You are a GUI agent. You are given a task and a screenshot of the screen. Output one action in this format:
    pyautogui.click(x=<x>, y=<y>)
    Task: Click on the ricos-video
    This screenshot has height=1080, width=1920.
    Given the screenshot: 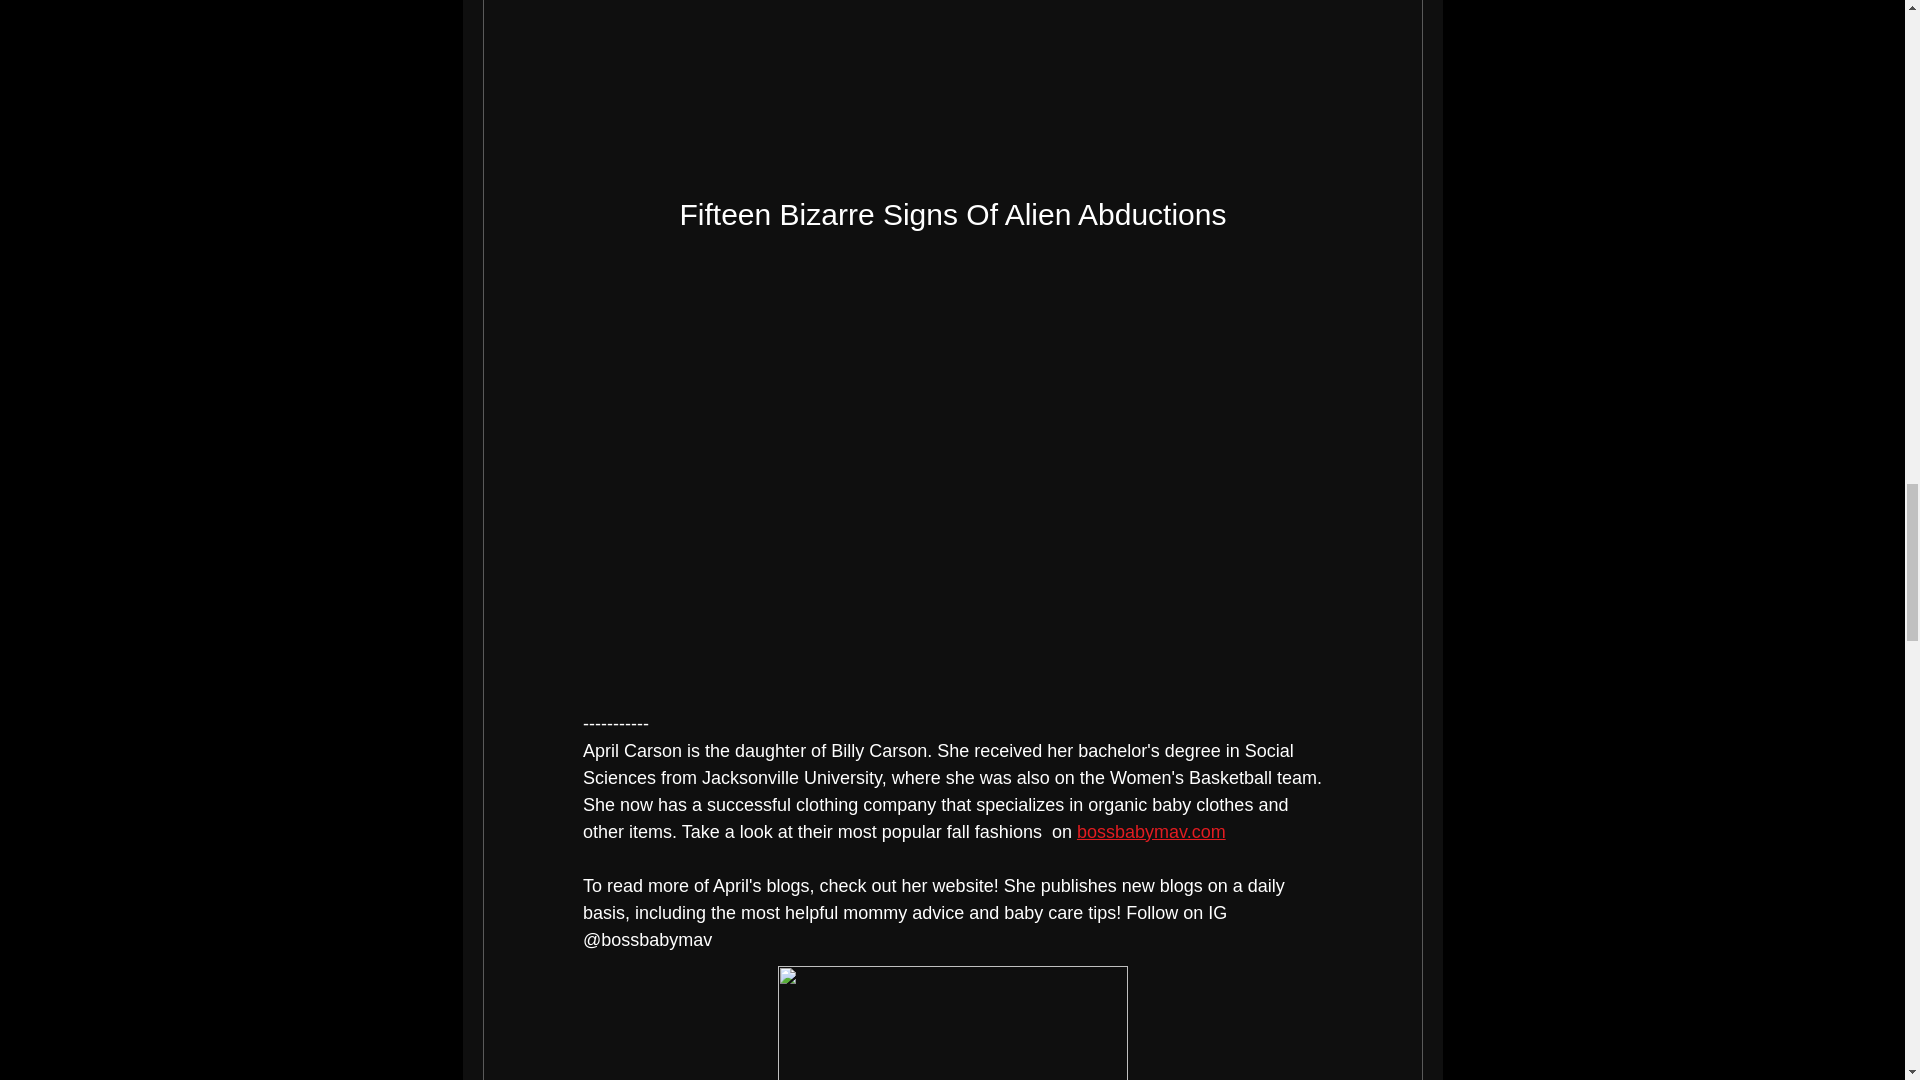 What is the action you would take?
    pyautogui.click(x=952, y=313)
    